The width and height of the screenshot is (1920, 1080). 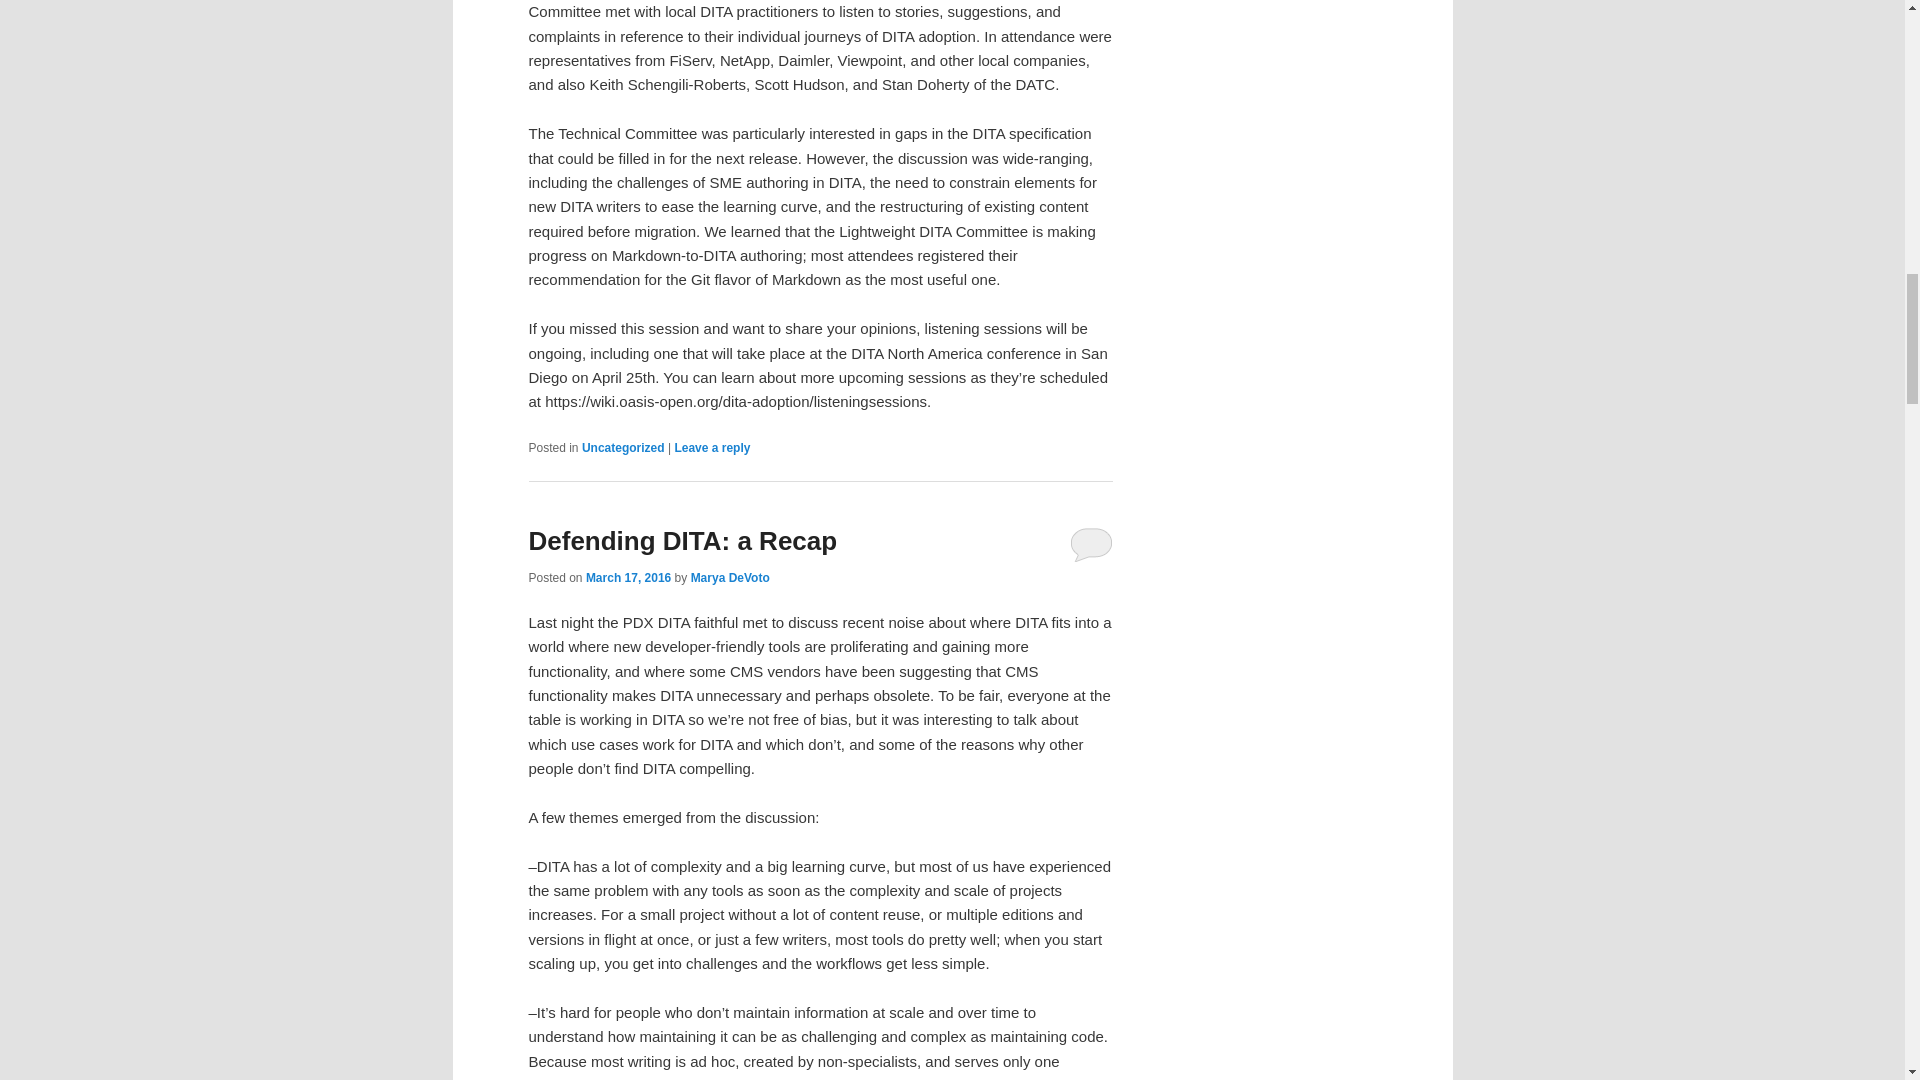 What do you see at coordinates (730, 578) in the screenshot?
I see `Marya DeVoto` at bounding box center [730, 578].